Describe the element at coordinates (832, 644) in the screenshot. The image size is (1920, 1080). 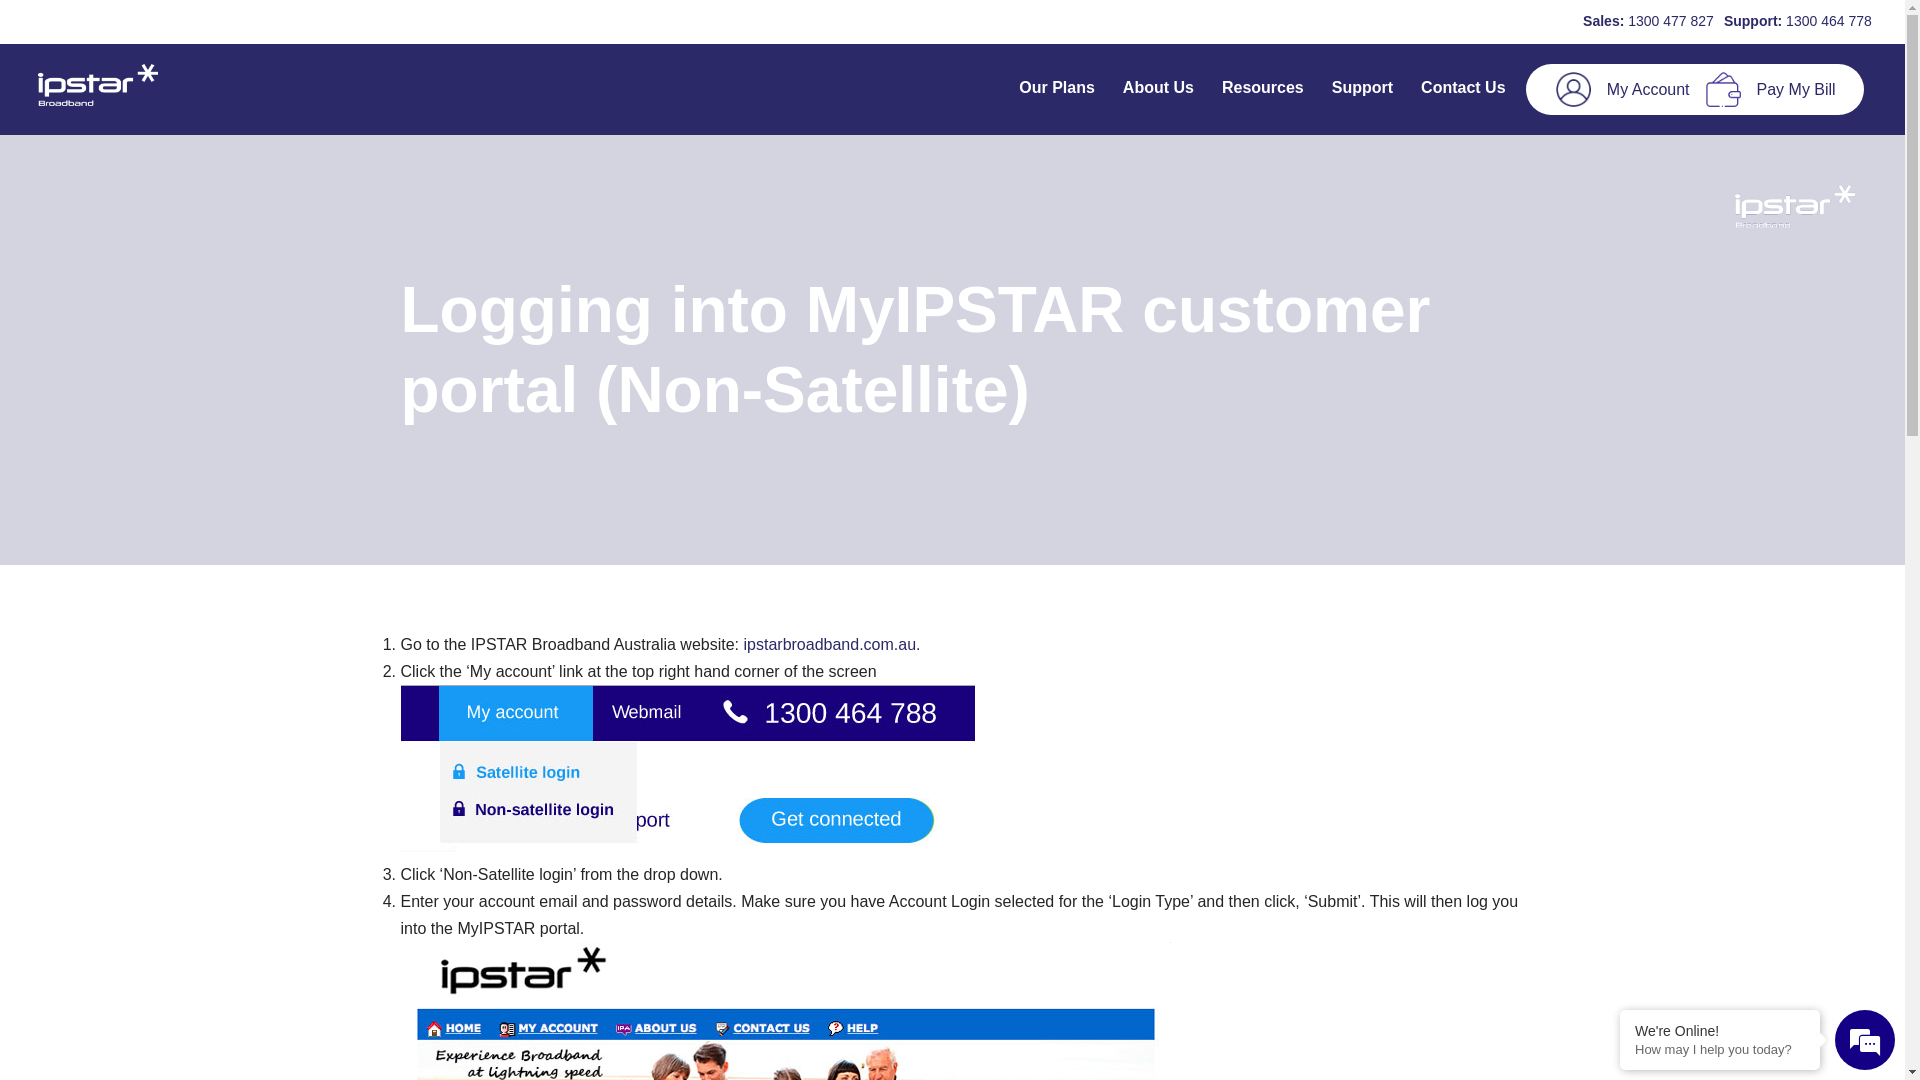
I see `ipstarbroadband.com.au.` at that location.